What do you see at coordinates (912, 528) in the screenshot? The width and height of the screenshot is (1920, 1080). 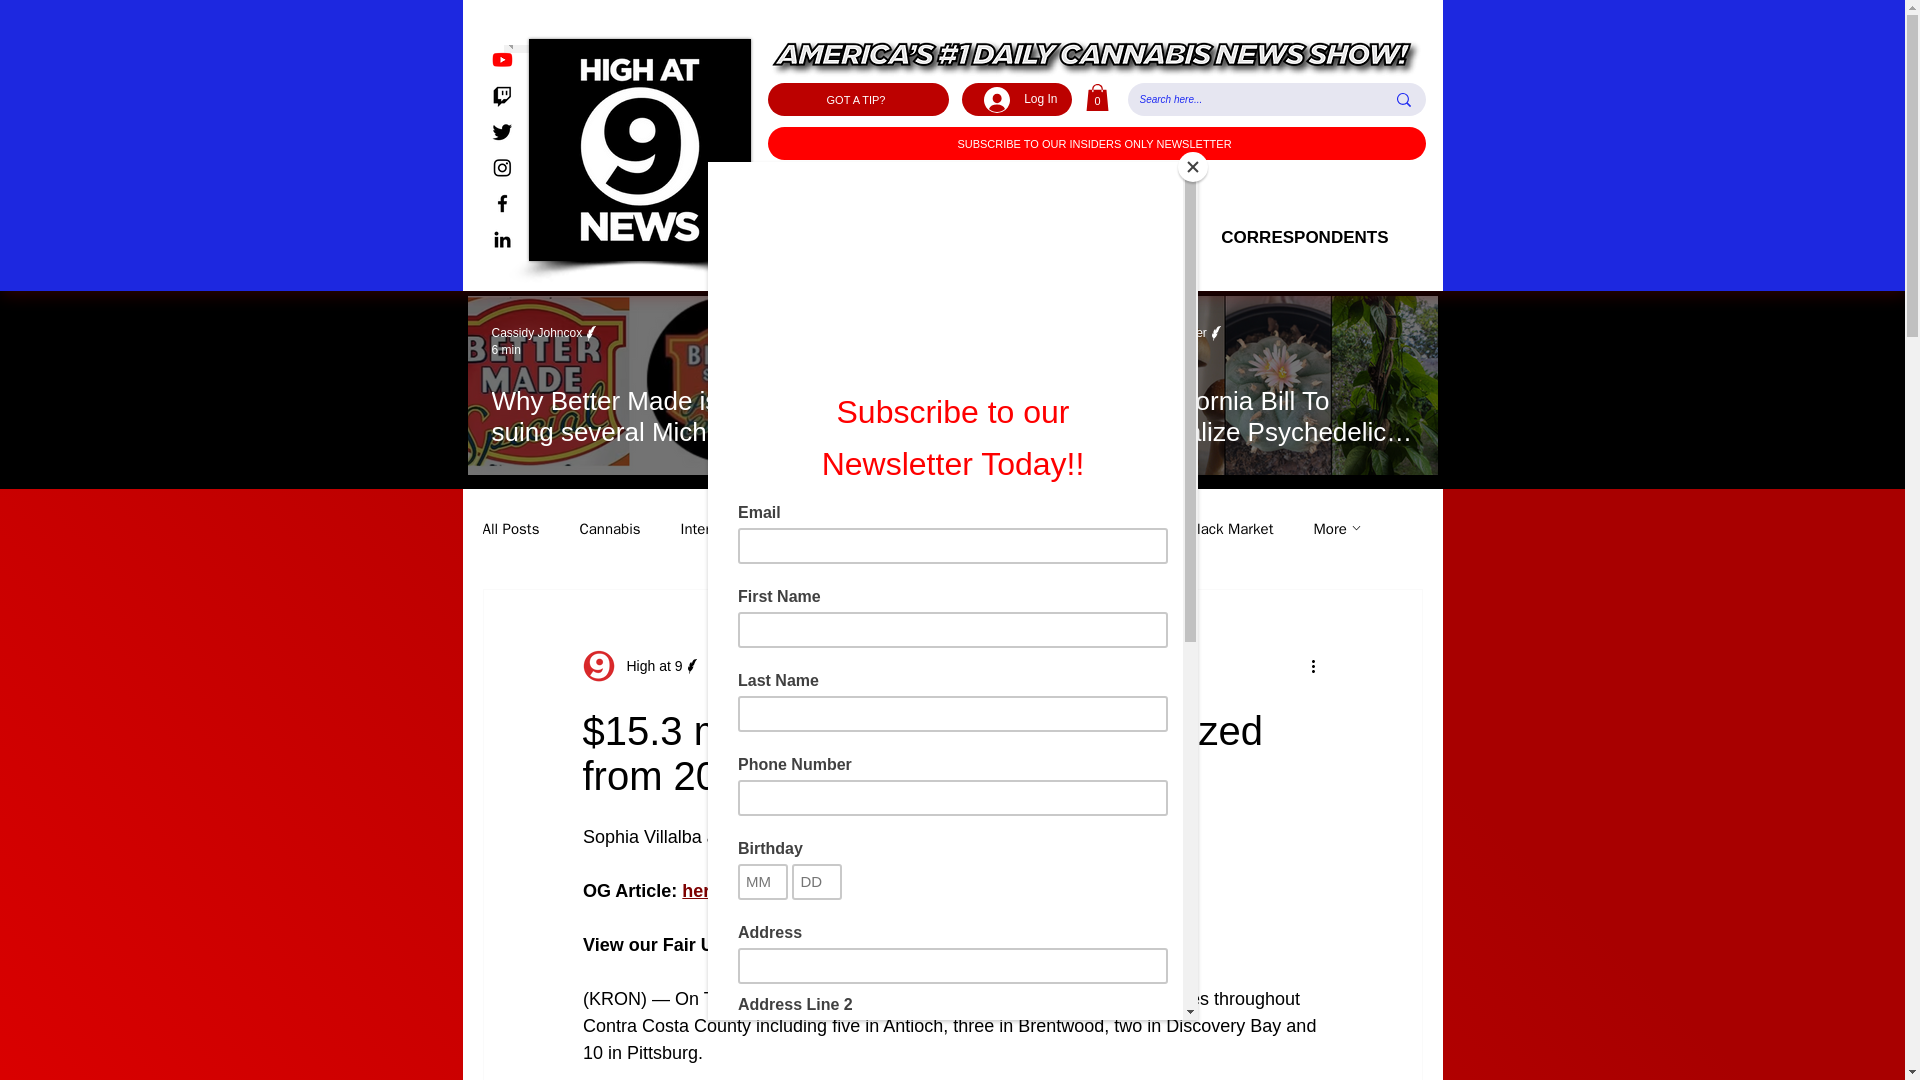 I see `CBD` at bounding box center [912, 528].